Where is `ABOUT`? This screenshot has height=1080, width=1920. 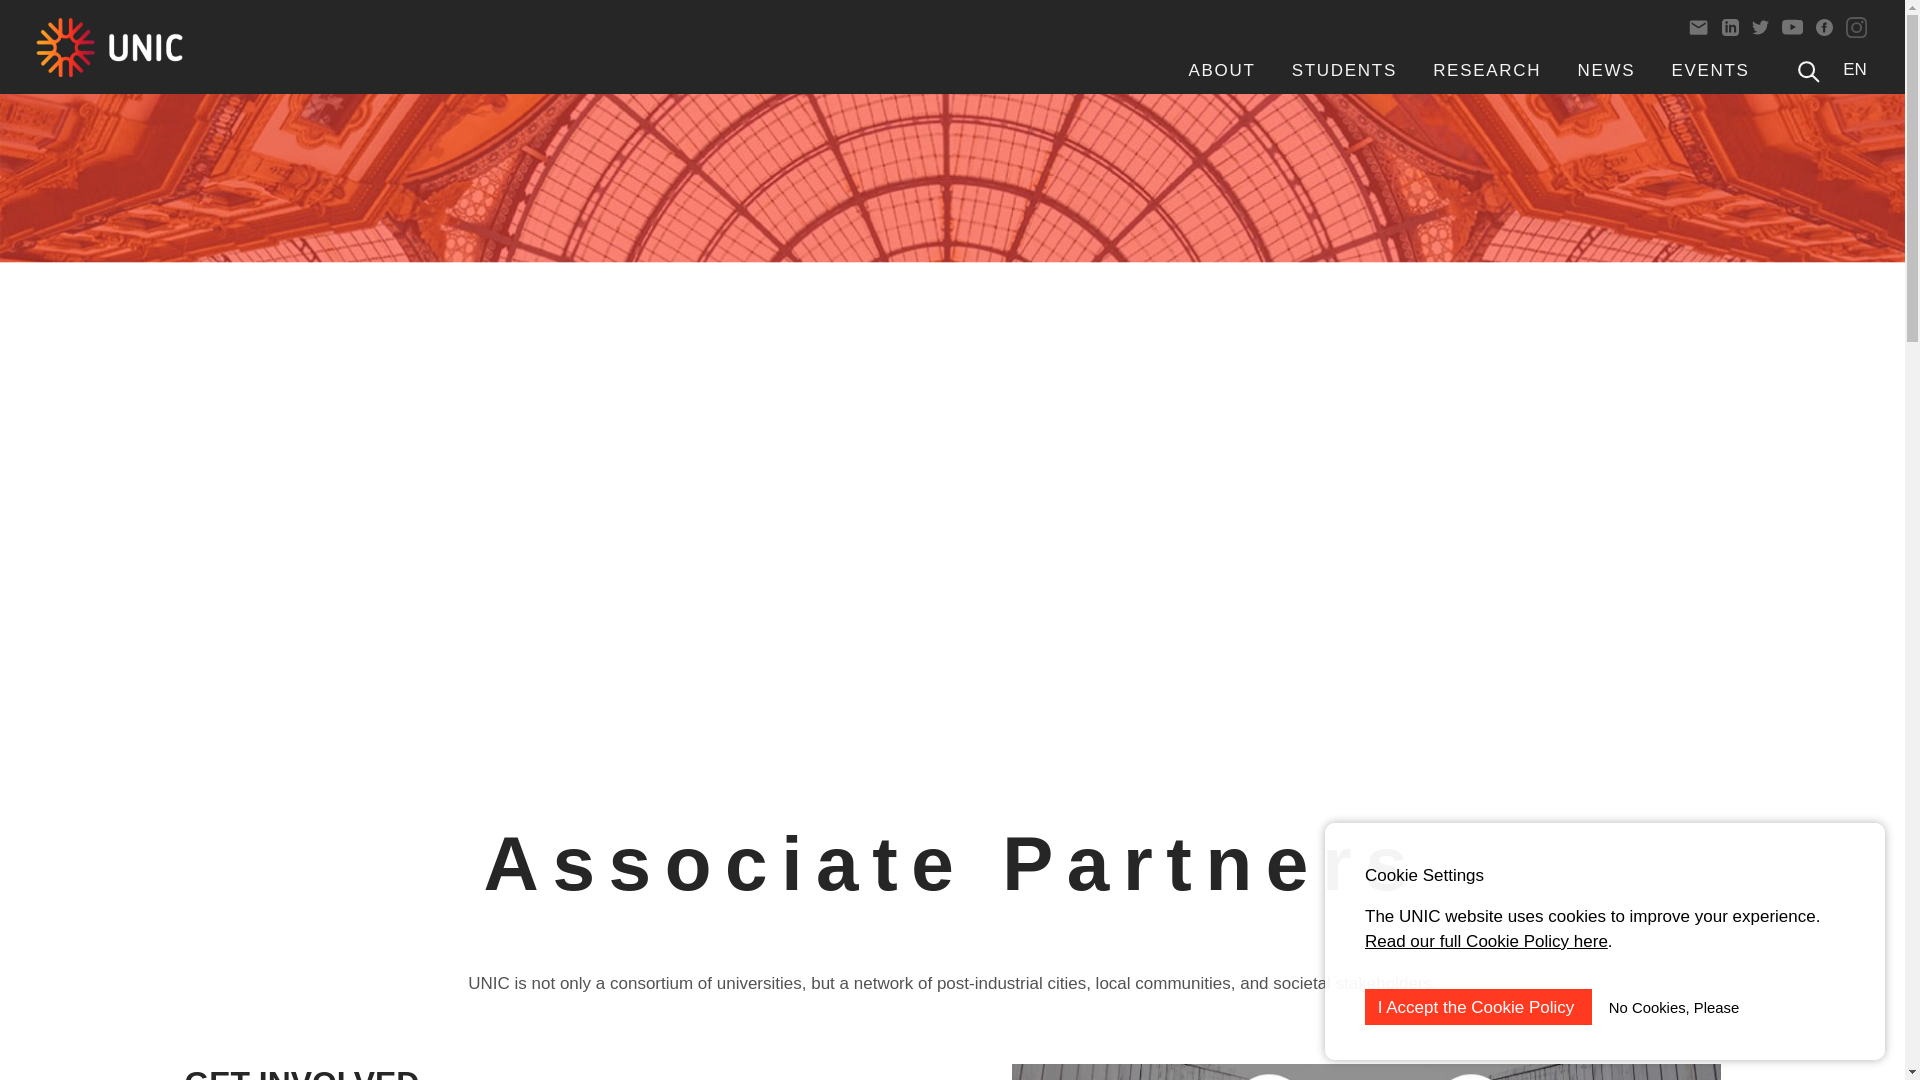
ABOUT is located at coordinates (1222, 70).